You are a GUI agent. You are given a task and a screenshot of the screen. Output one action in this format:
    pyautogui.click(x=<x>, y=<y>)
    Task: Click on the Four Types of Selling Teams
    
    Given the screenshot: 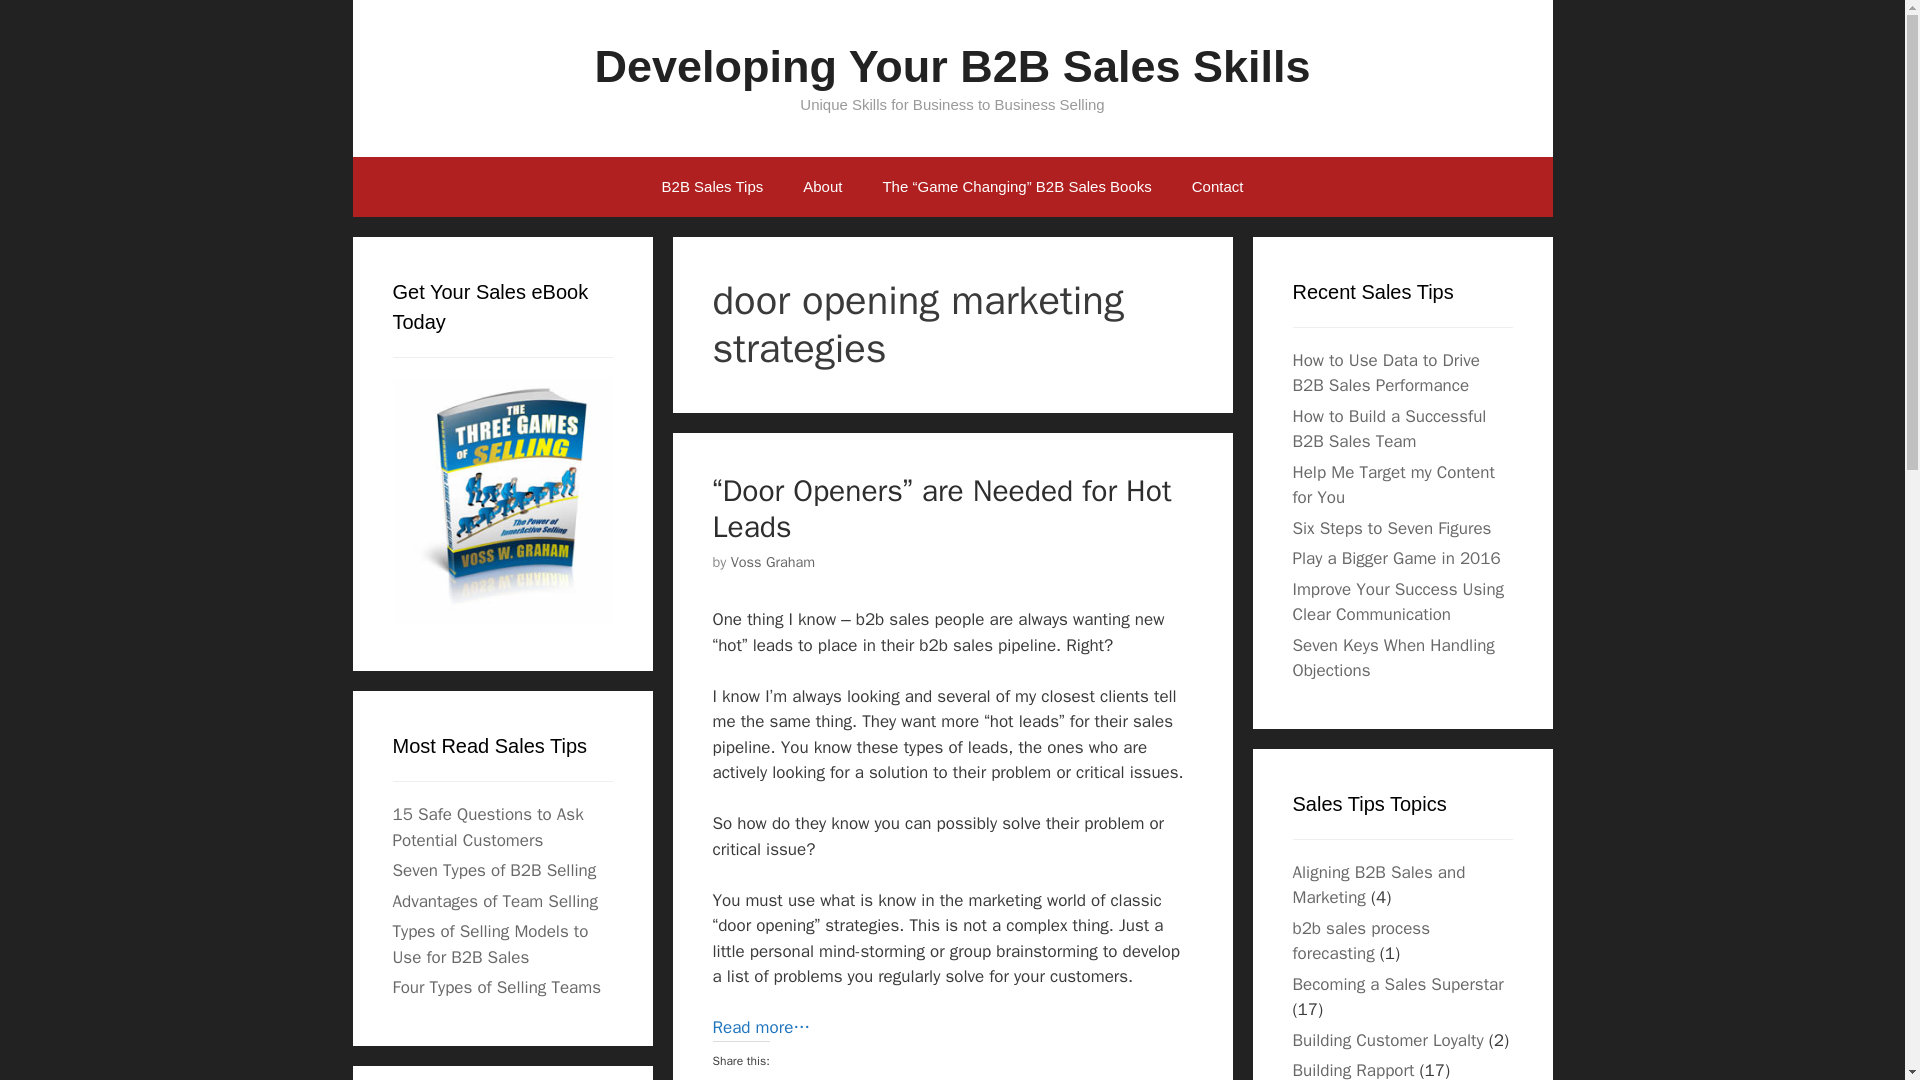 What is the action you would take?
    pyautogui.click(x=496, y=987)
    